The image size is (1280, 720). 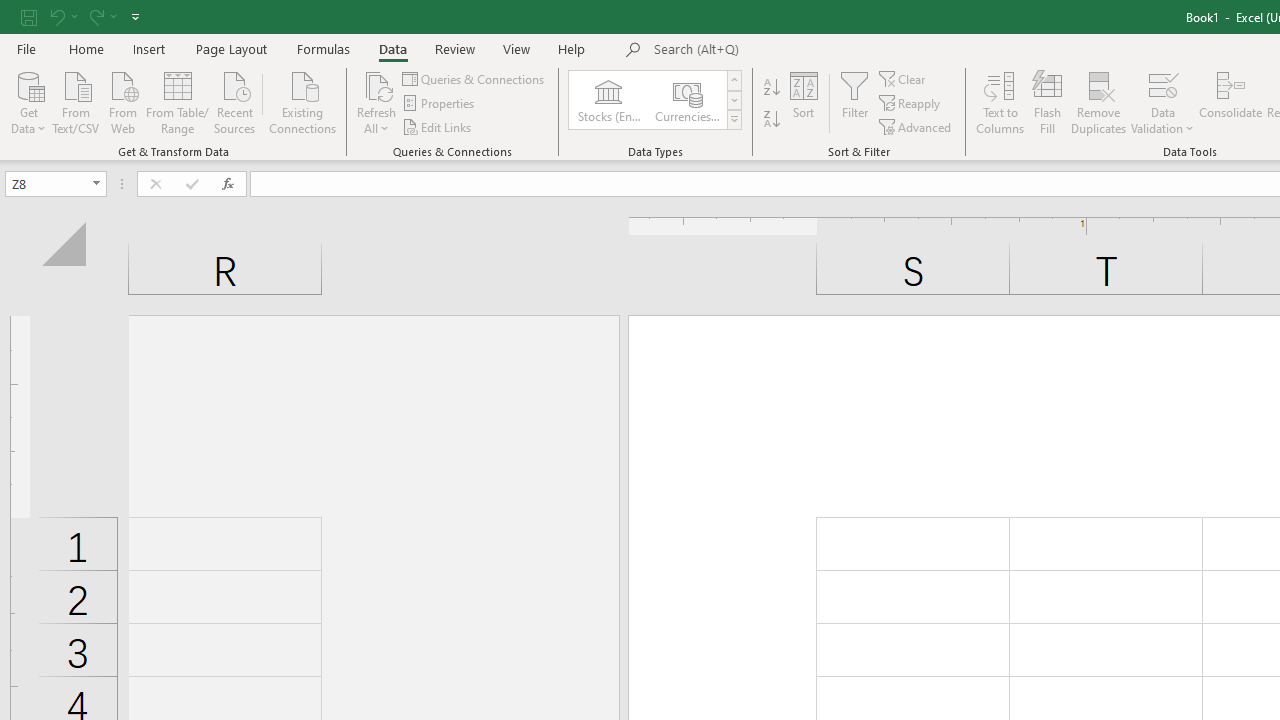 I want to click on File Tab, so click(x=26, y=48).